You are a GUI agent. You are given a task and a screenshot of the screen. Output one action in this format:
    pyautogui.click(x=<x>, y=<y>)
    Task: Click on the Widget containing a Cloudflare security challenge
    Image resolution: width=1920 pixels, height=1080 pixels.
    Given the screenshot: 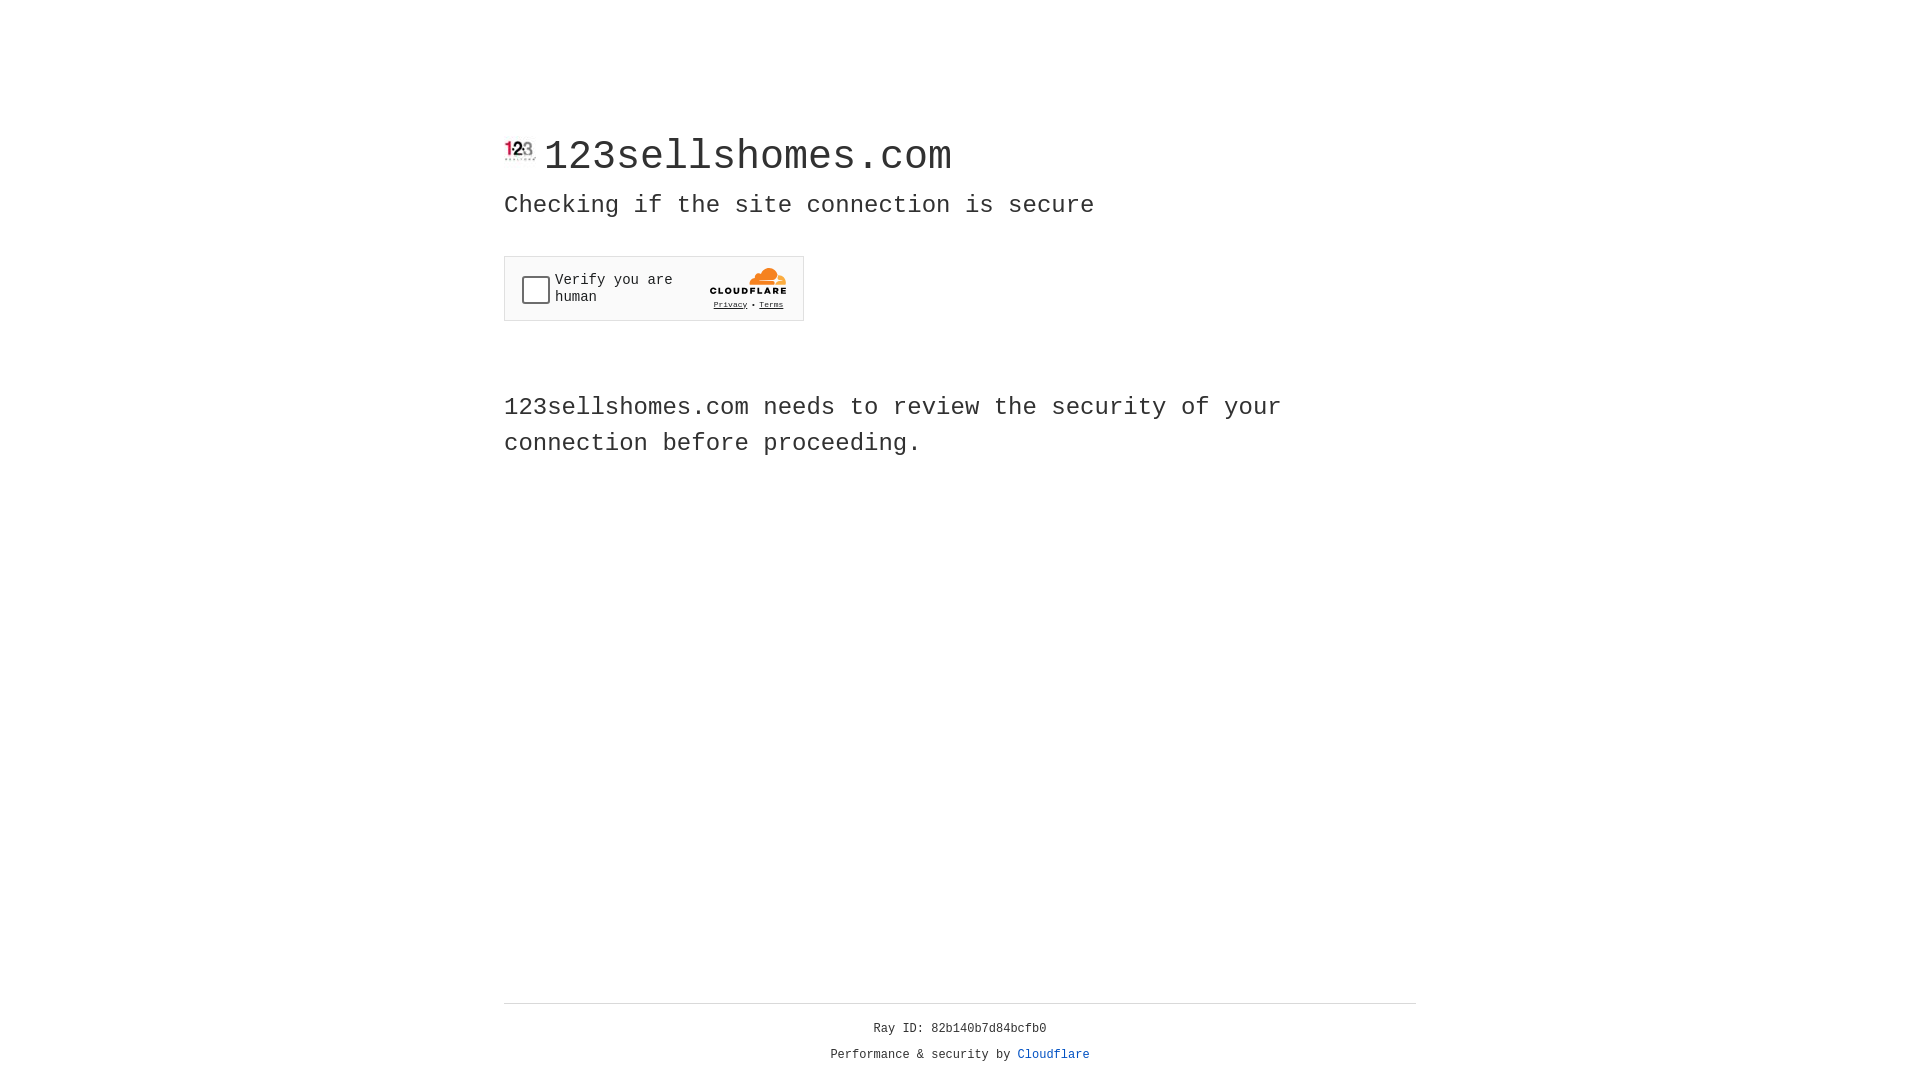 What is the action you would take?
    pyautogui.click(x=654, y=288)
    